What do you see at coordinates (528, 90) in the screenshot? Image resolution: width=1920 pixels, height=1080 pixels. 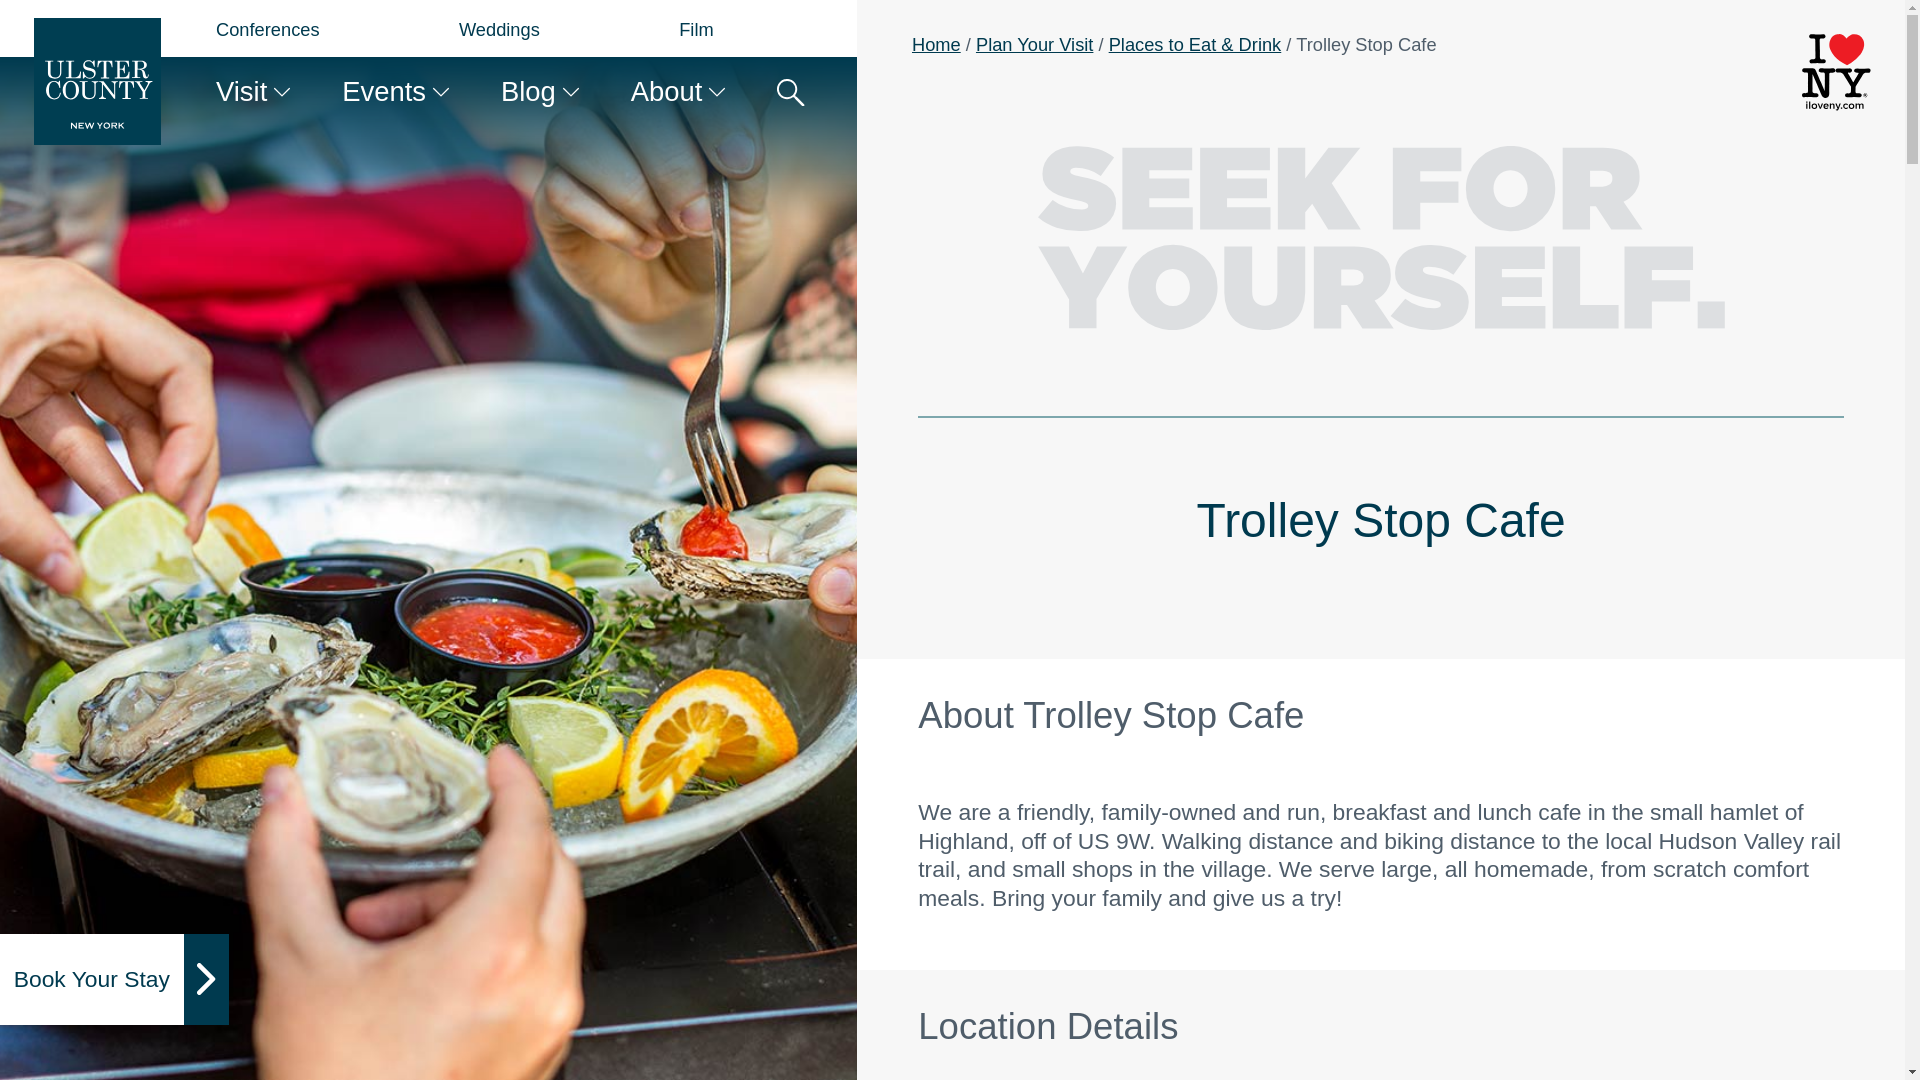 I see `Blog` at bounding box center [528, 90].